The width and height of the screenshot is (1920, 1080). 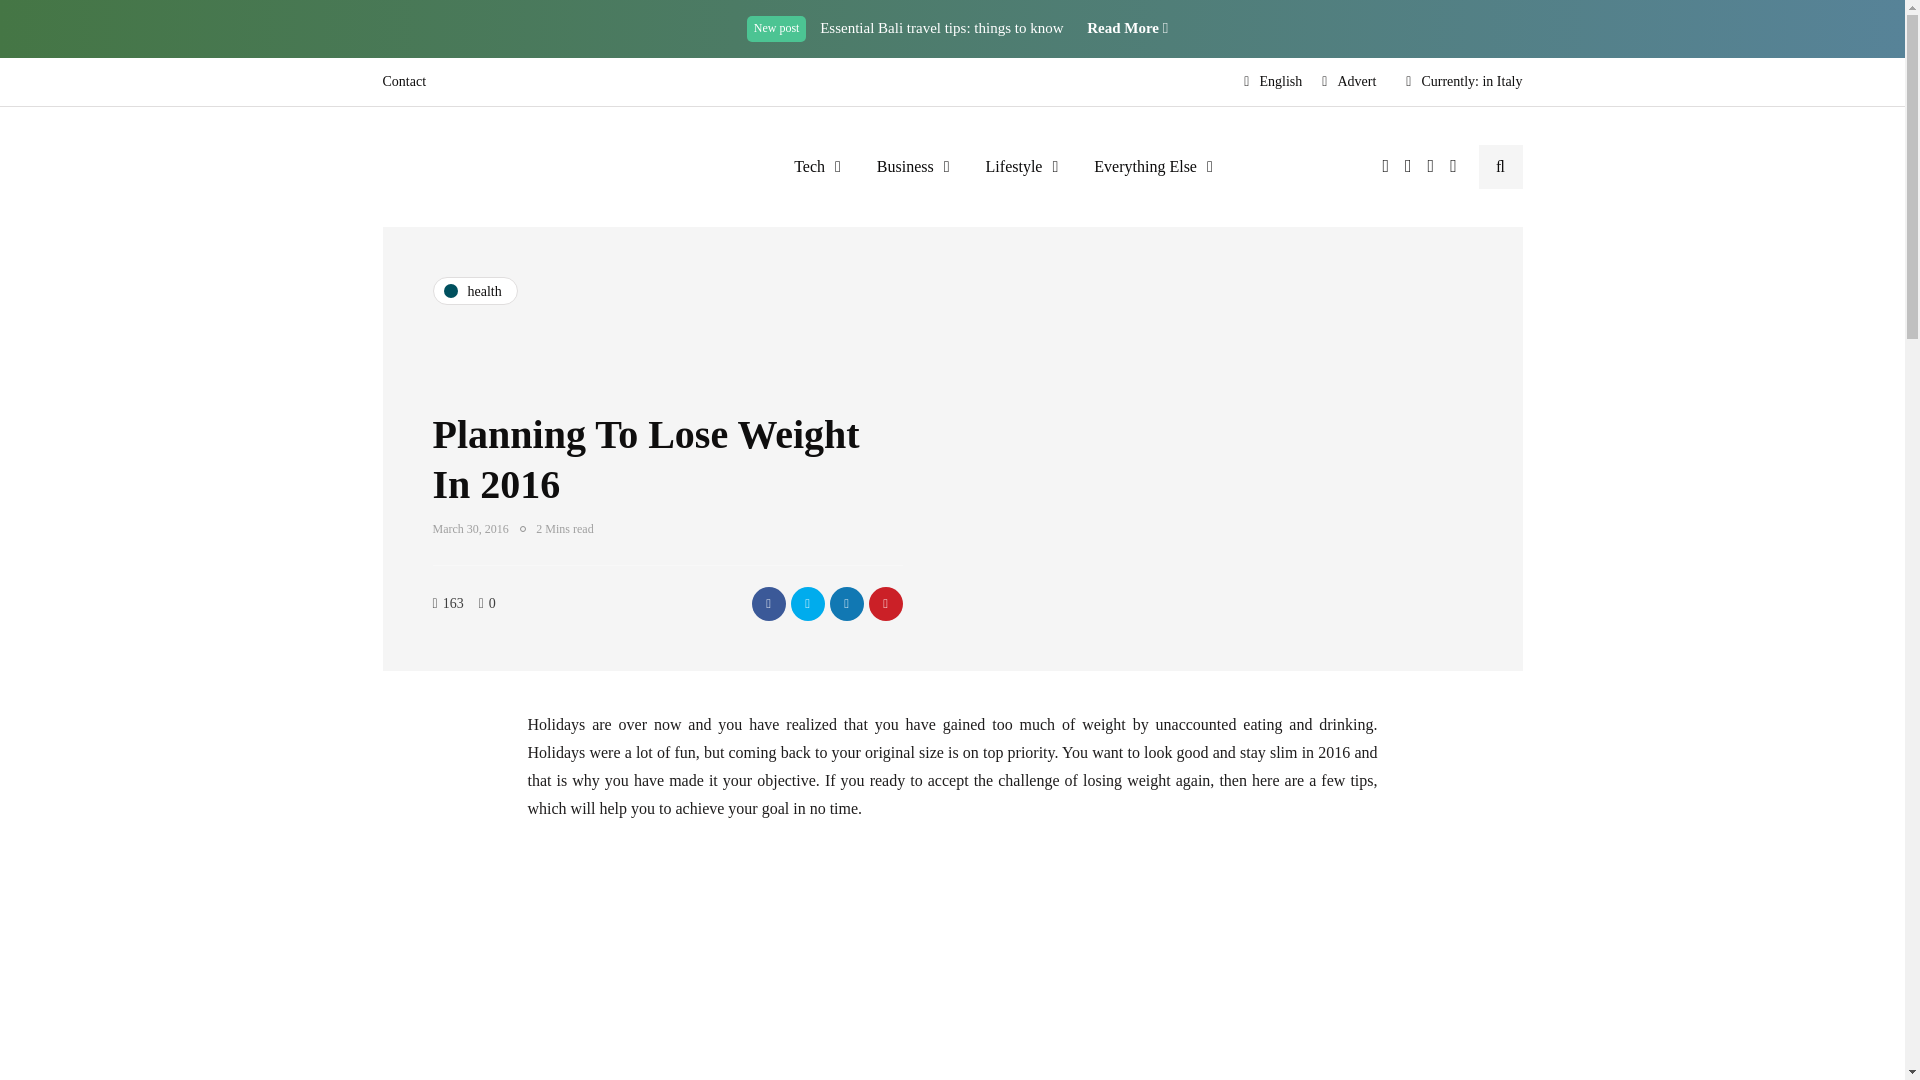 What do you see at coordinates (1022, 166) in the screenshot?
I see `Lifestyle` at bounding box center [1022, 166].